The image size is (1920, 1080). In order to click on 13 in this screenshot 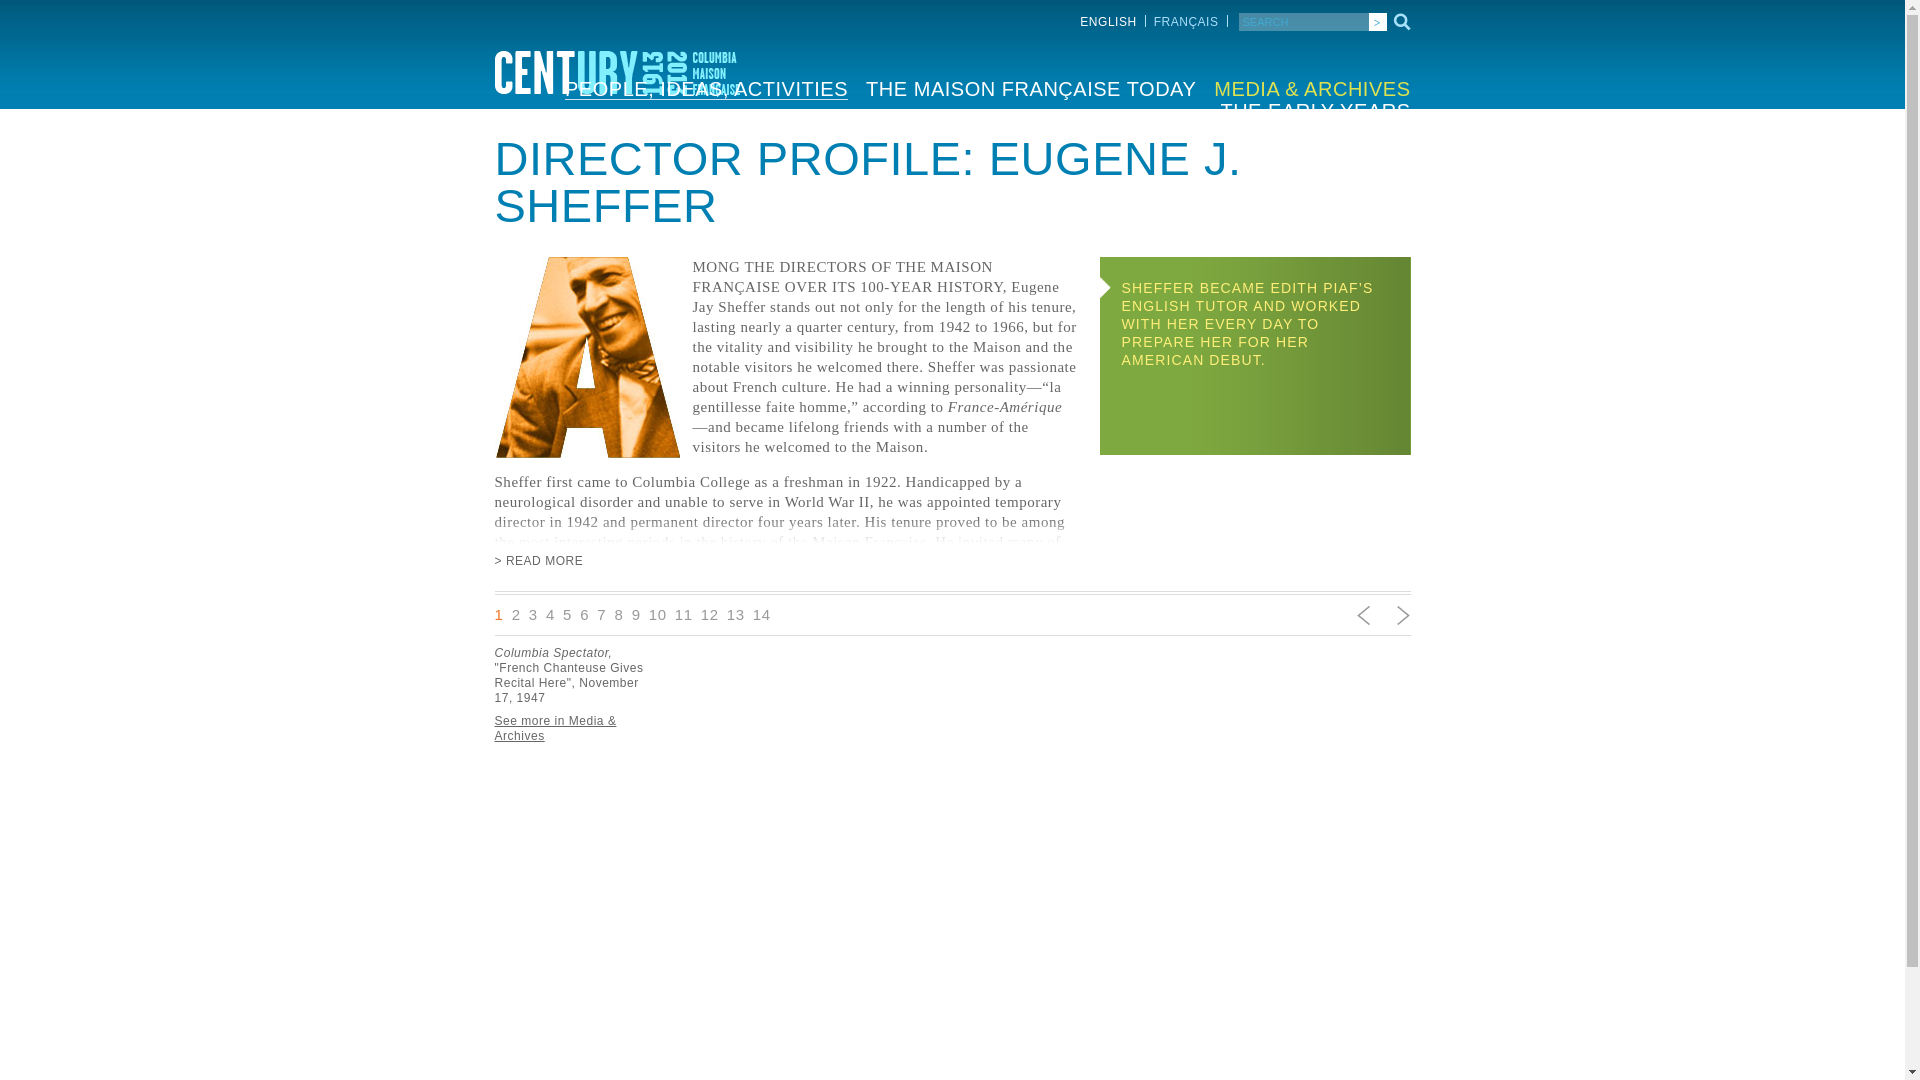, I will do `click(736, 614)`.